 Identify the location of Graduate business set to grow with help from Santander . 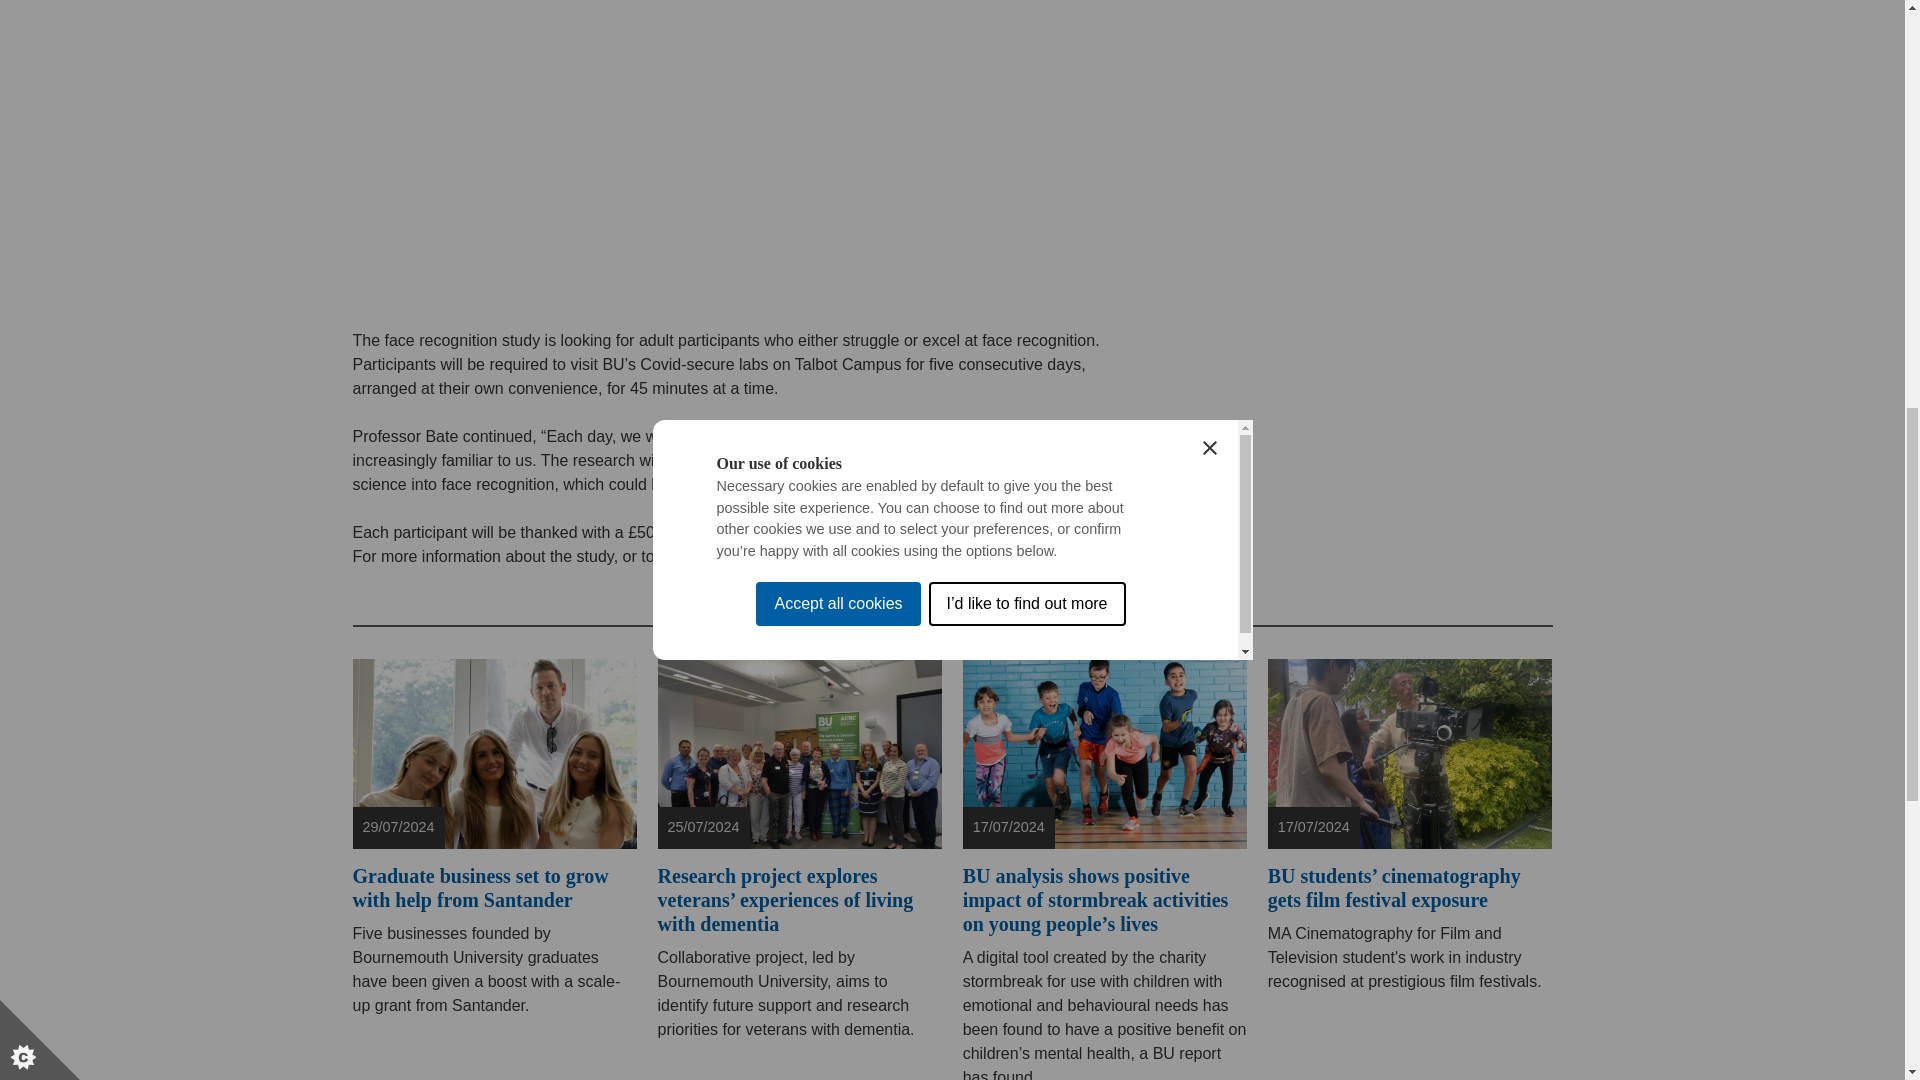
(494, 753).